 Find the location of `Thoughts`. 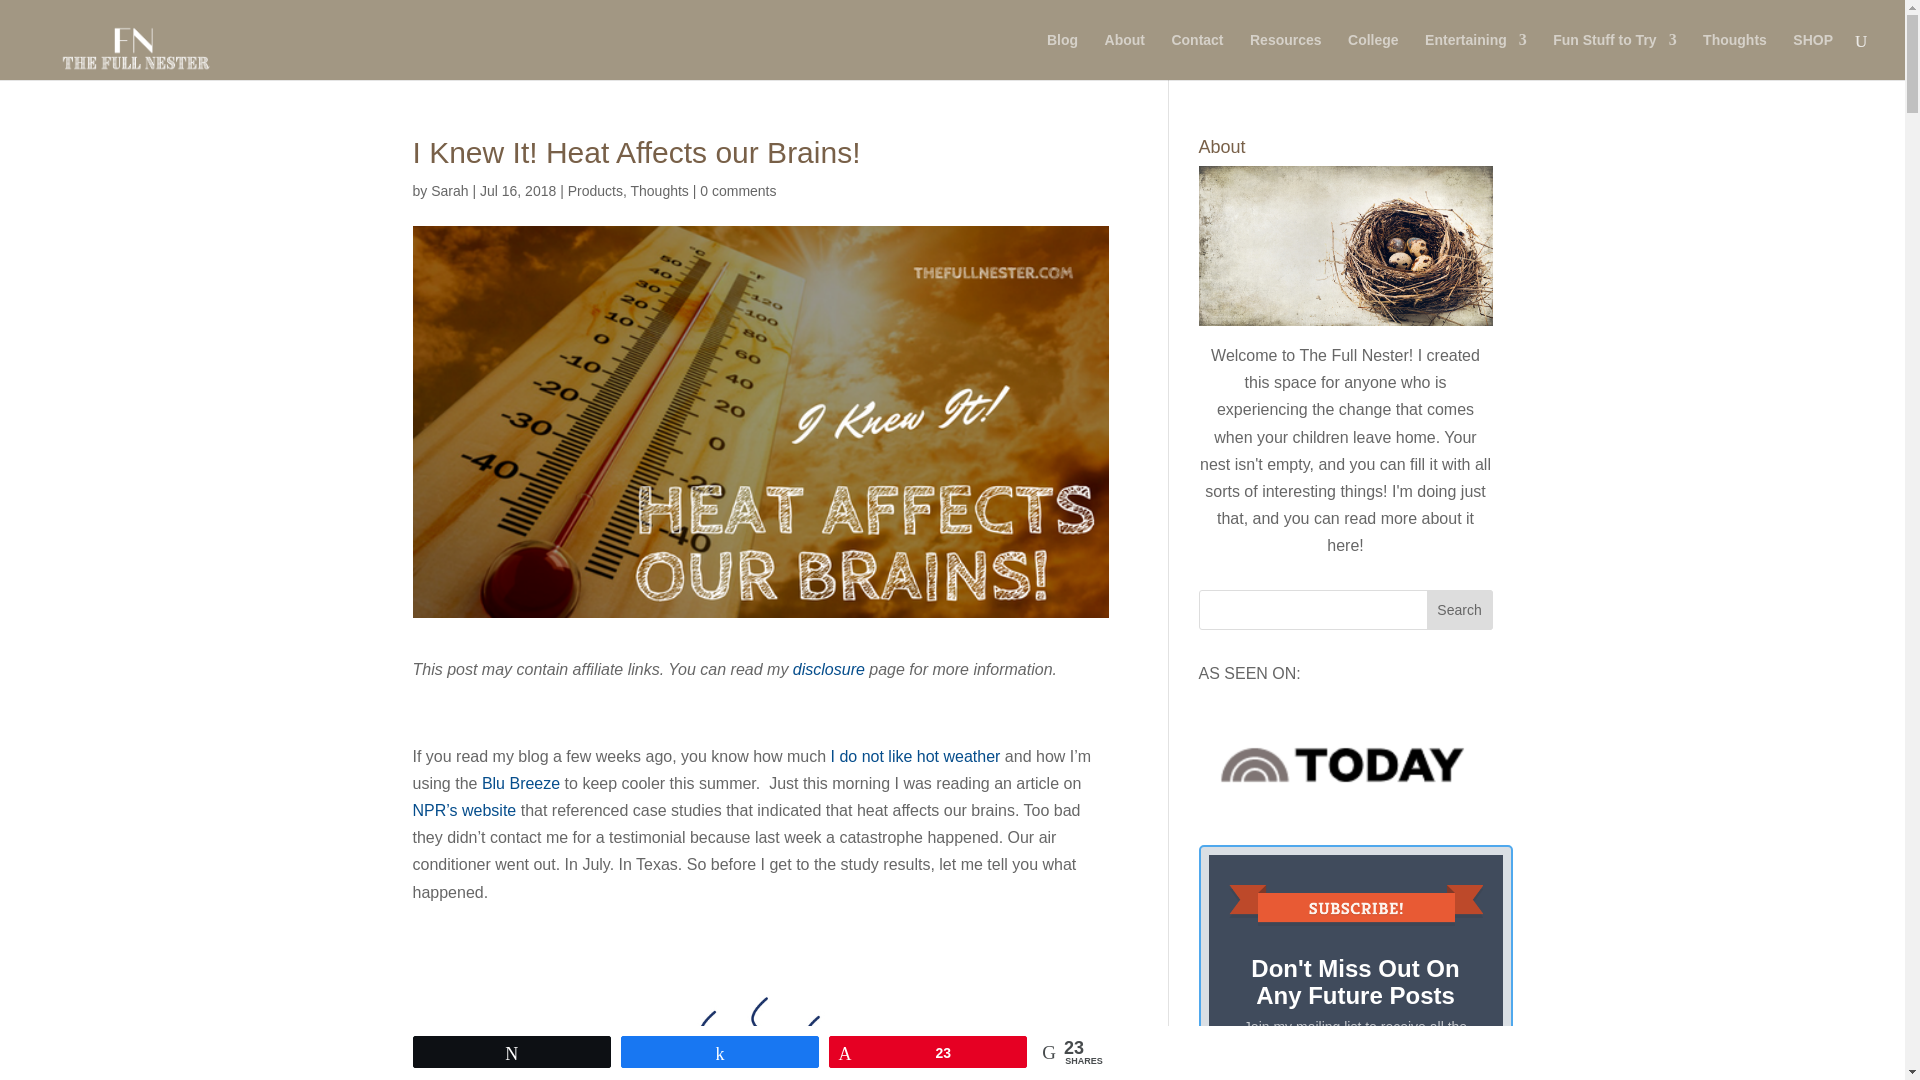

Thoughts is located at coordinates (658, 190).